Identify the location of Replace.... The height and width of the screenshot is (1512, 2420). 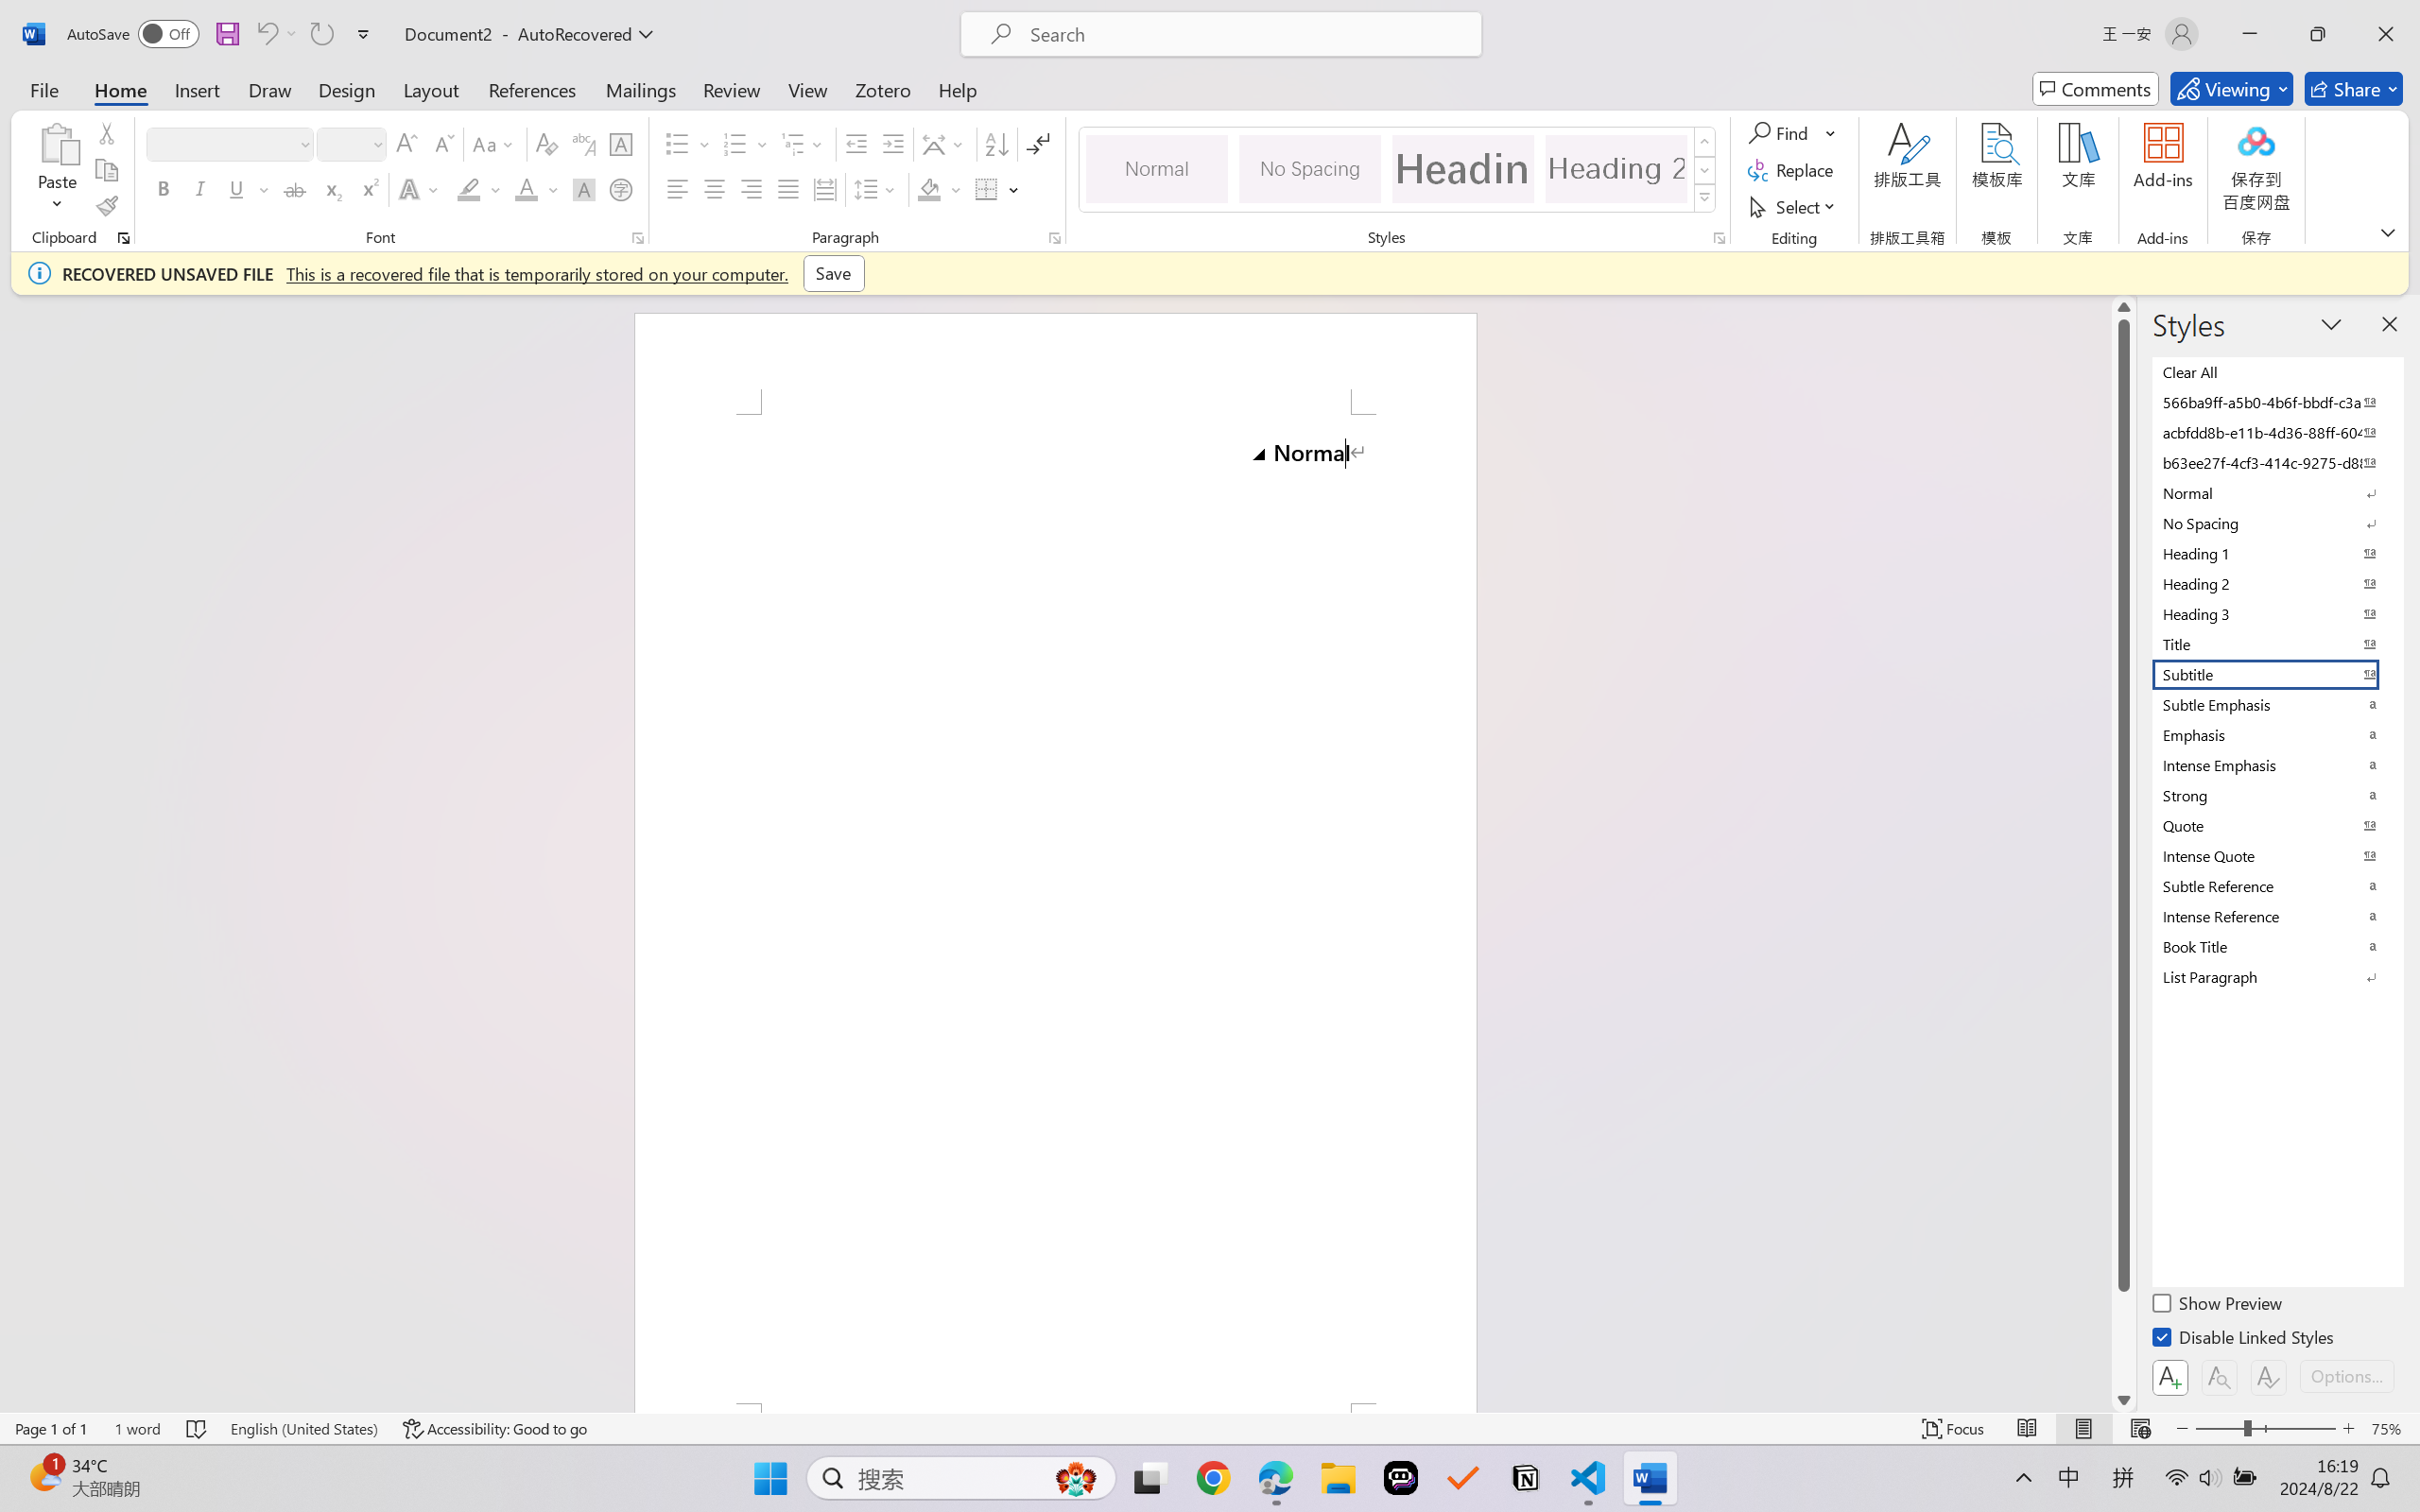
(1792, 170).